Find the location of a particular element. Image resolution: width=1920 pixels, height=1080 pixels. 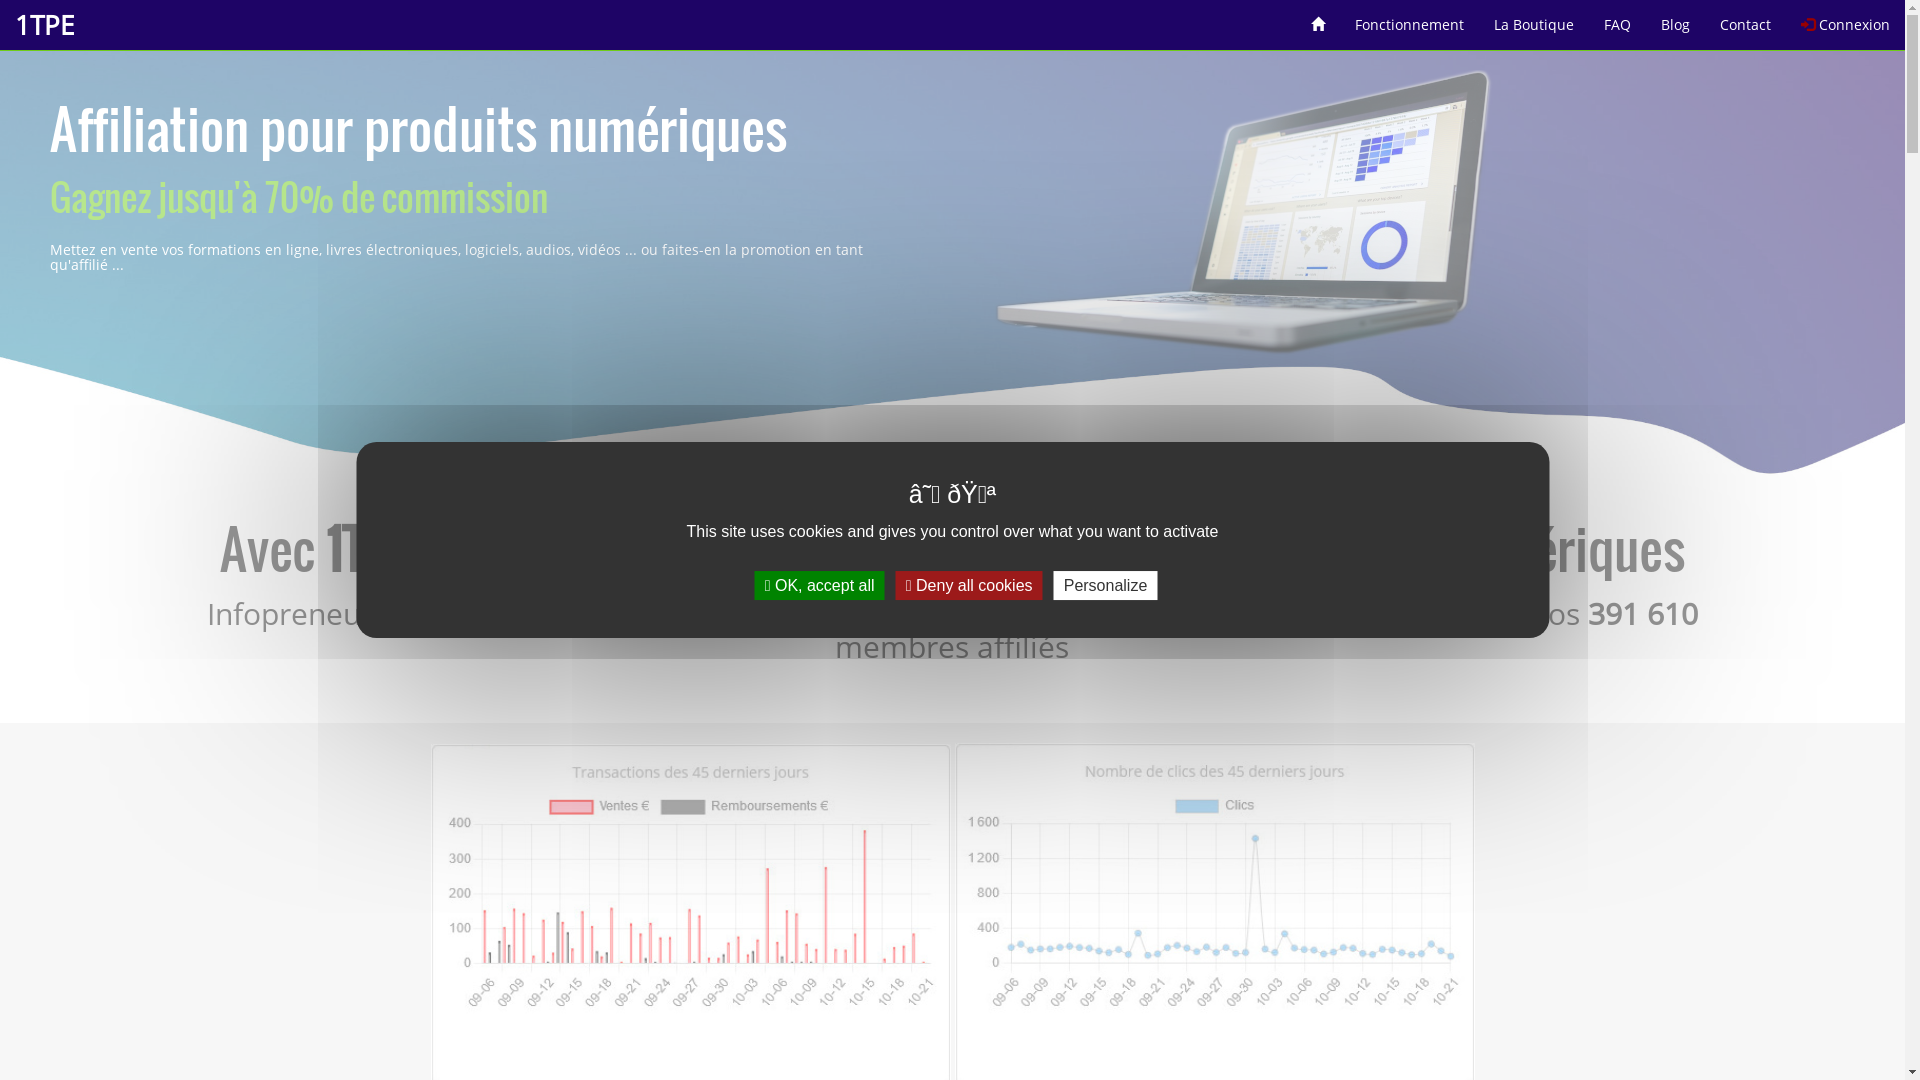

La Boutique is located at coordinates (1534, 18).